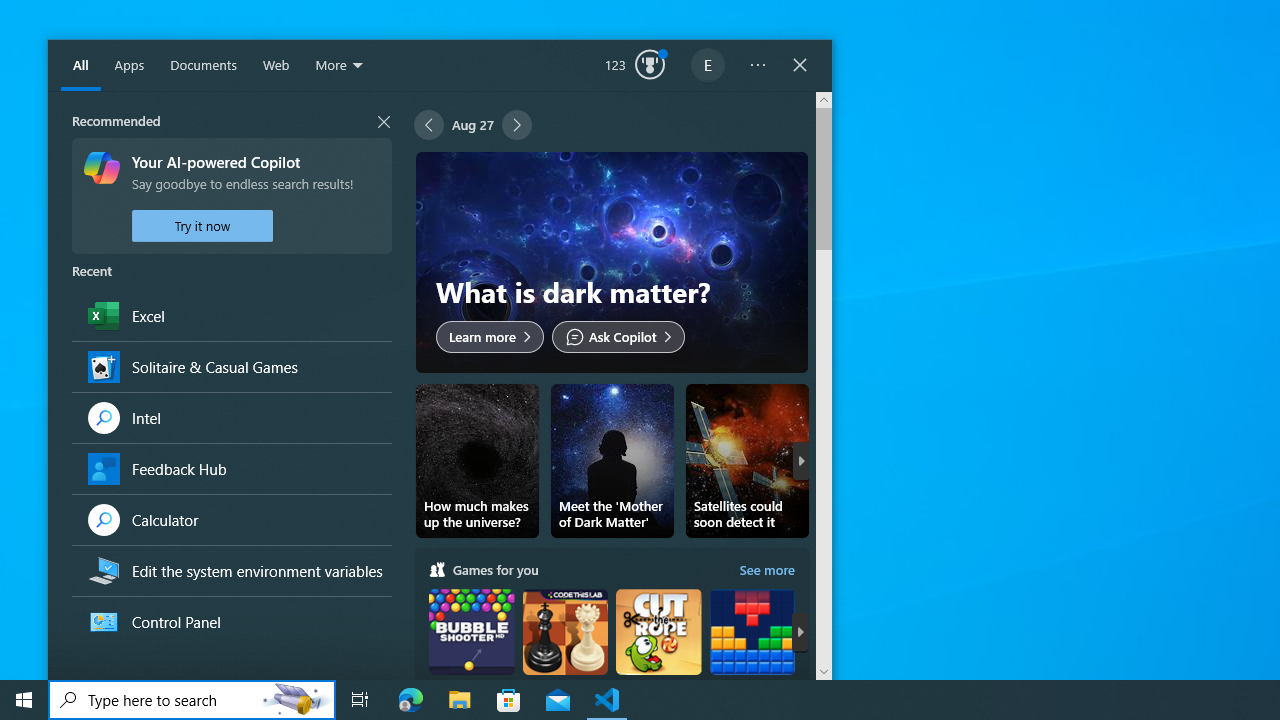 The image size is (1280, 720). Describe the element at coordinates (231, 316) in the screenshot. I see `Recent Group,Excel, App` at that location.